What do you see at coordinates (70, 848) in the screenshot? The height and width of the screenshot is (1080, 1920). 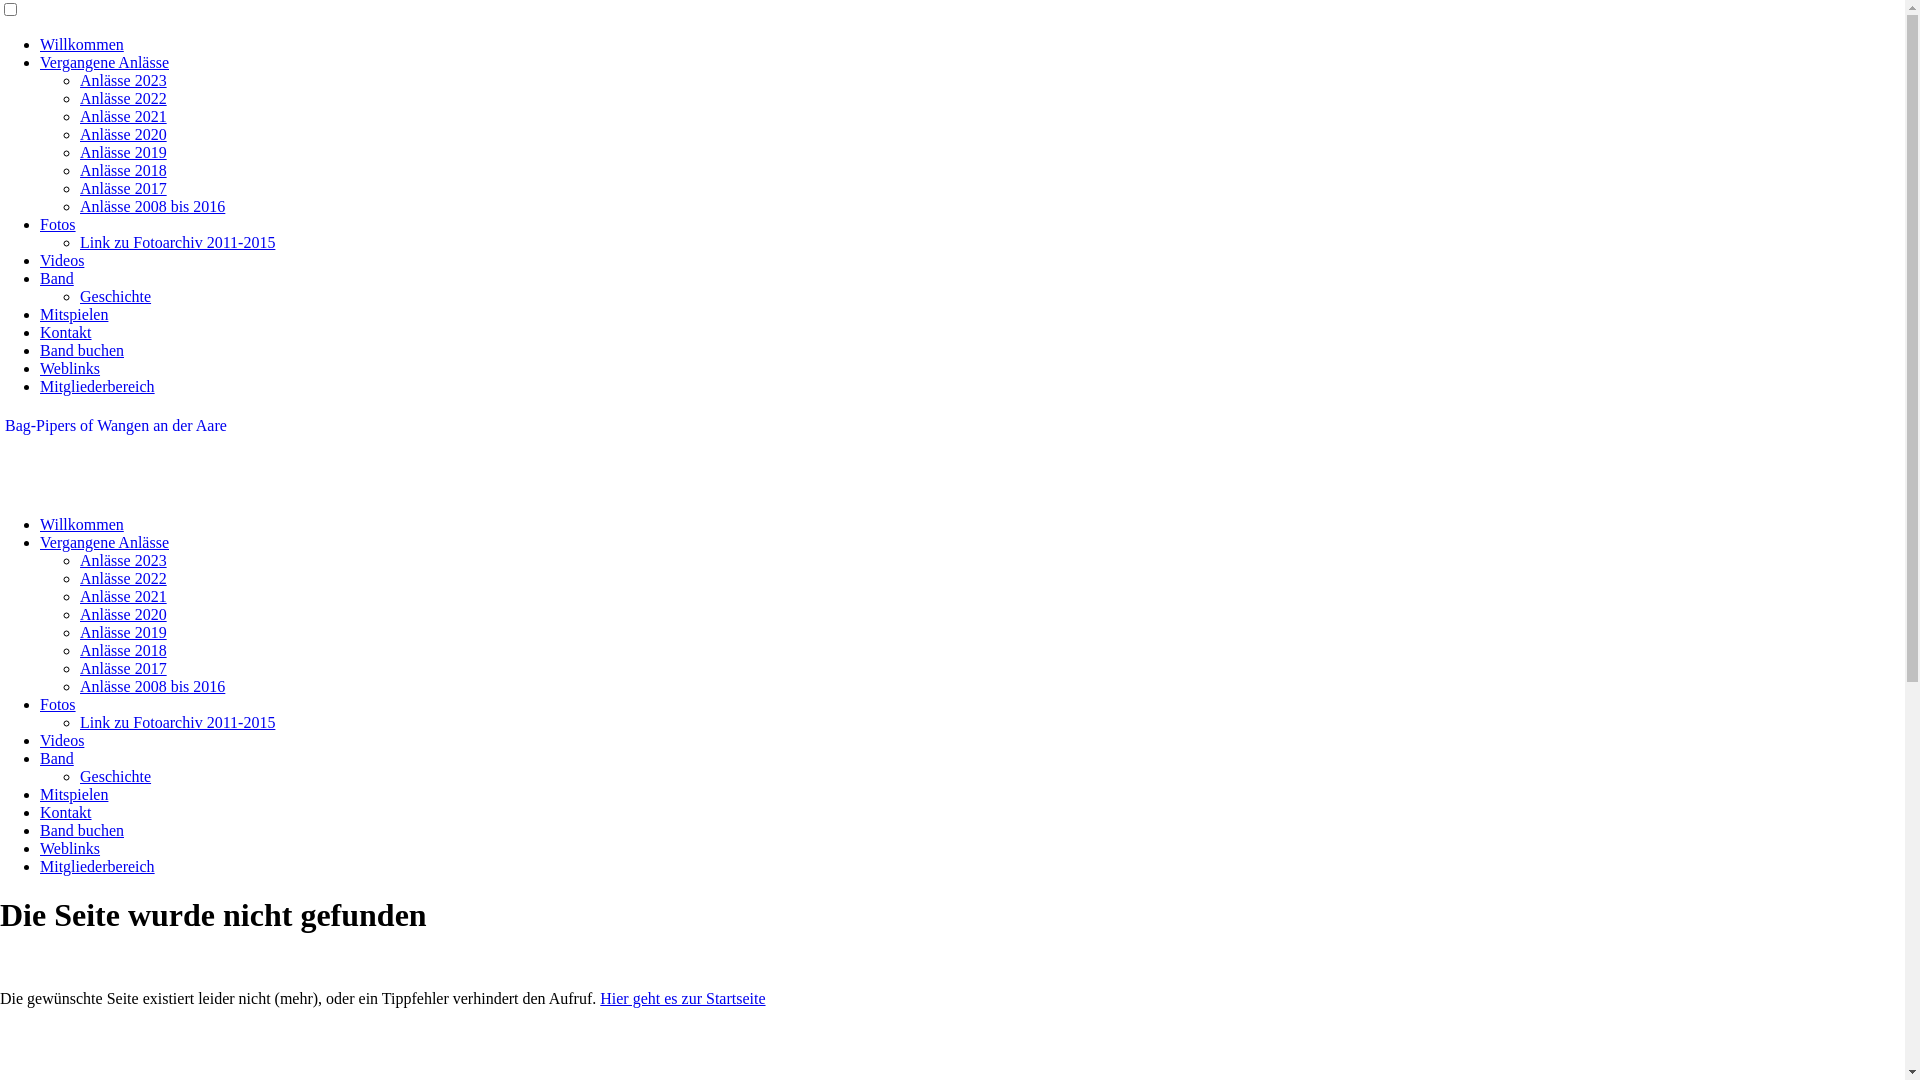 I see `Weblinks` at bounding box center [70, 848].